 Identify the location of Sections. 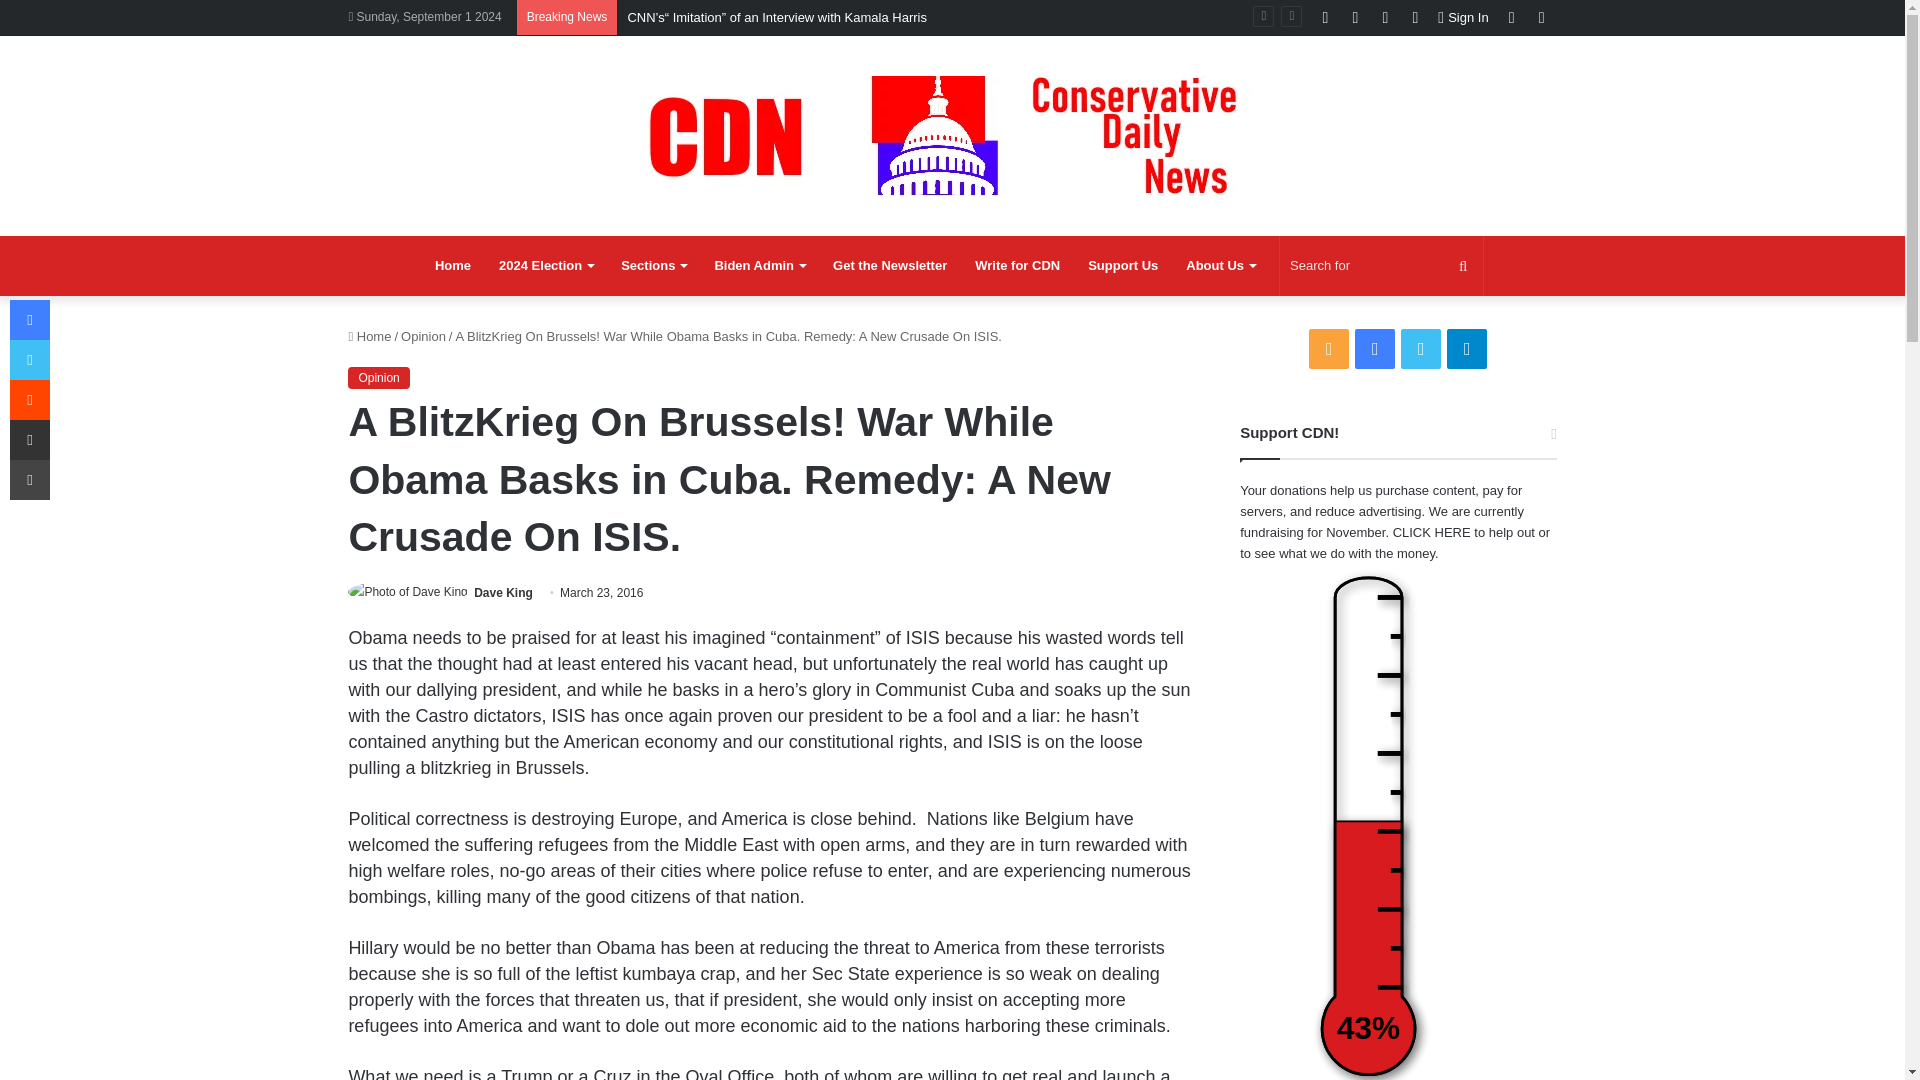
(653, 266).